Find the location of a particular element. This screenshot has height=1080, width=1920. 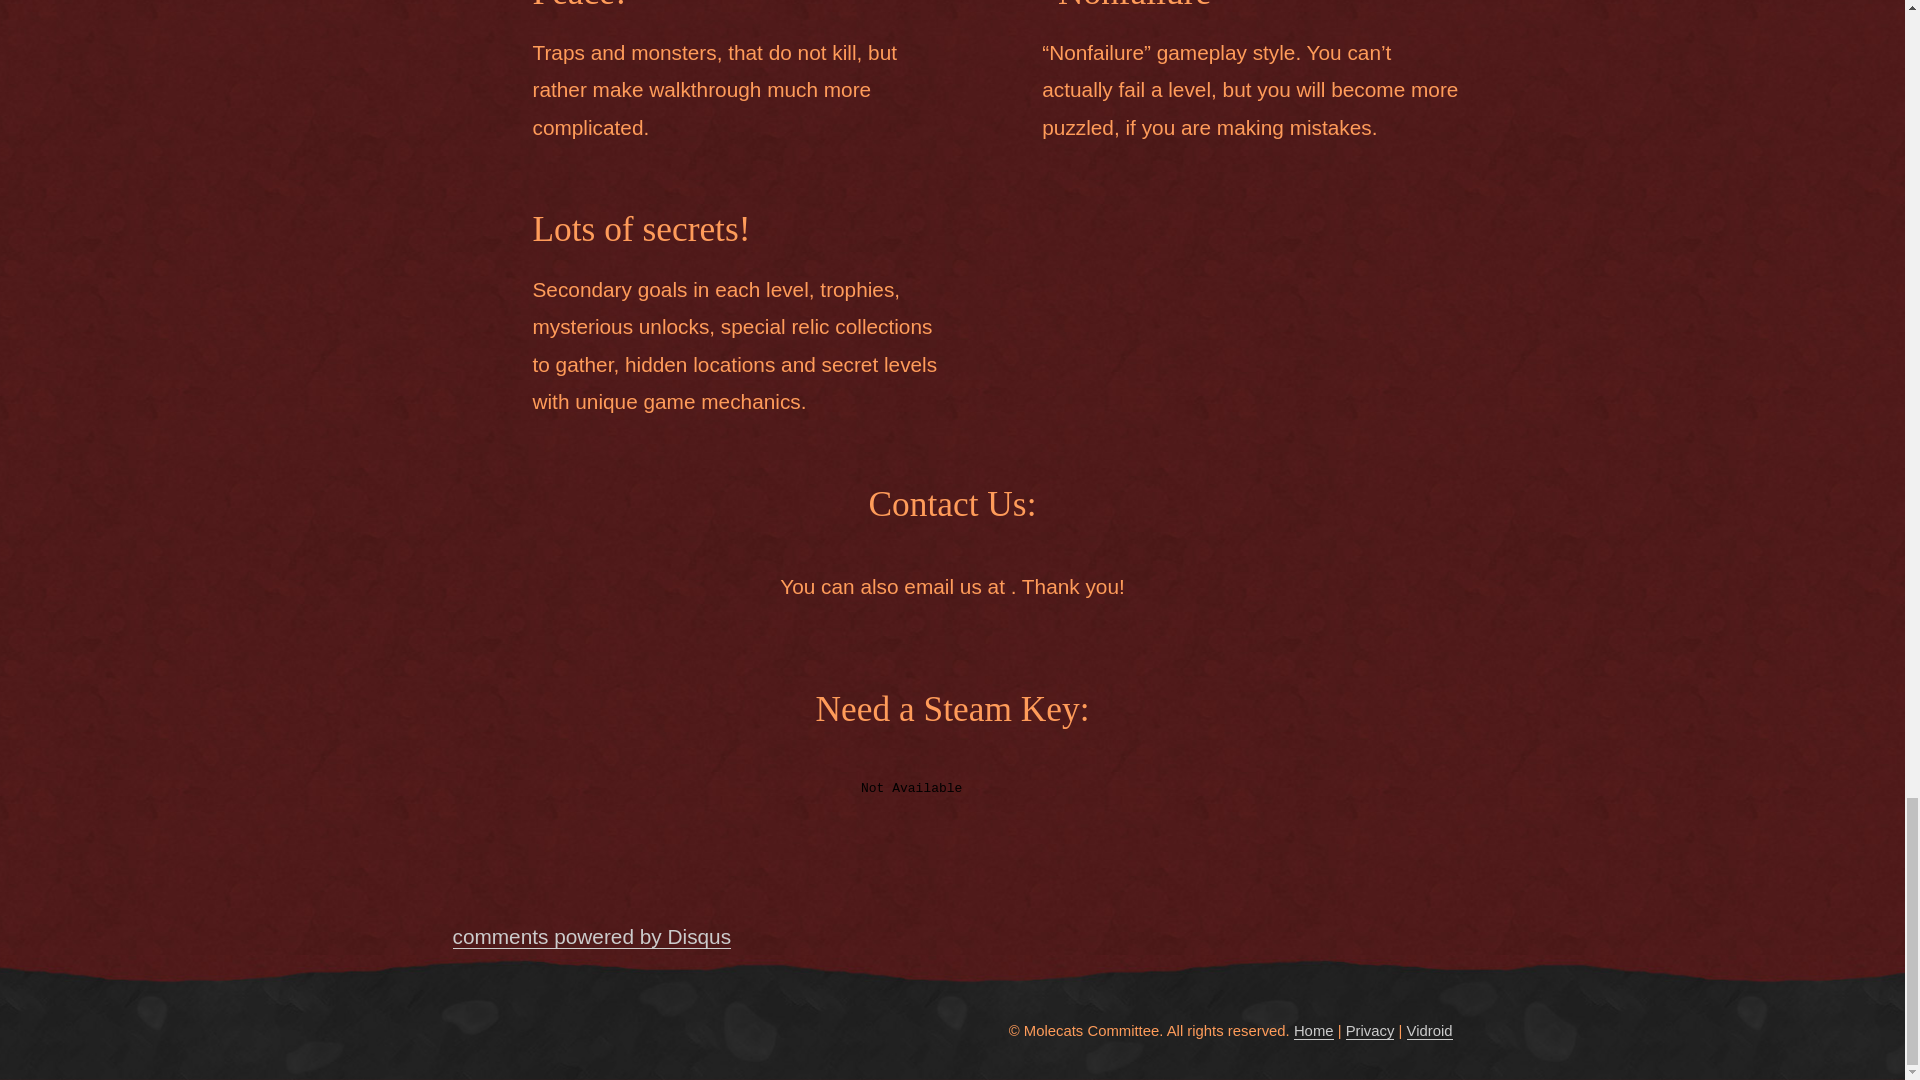

Home is located at coordinates (1314, 1031).